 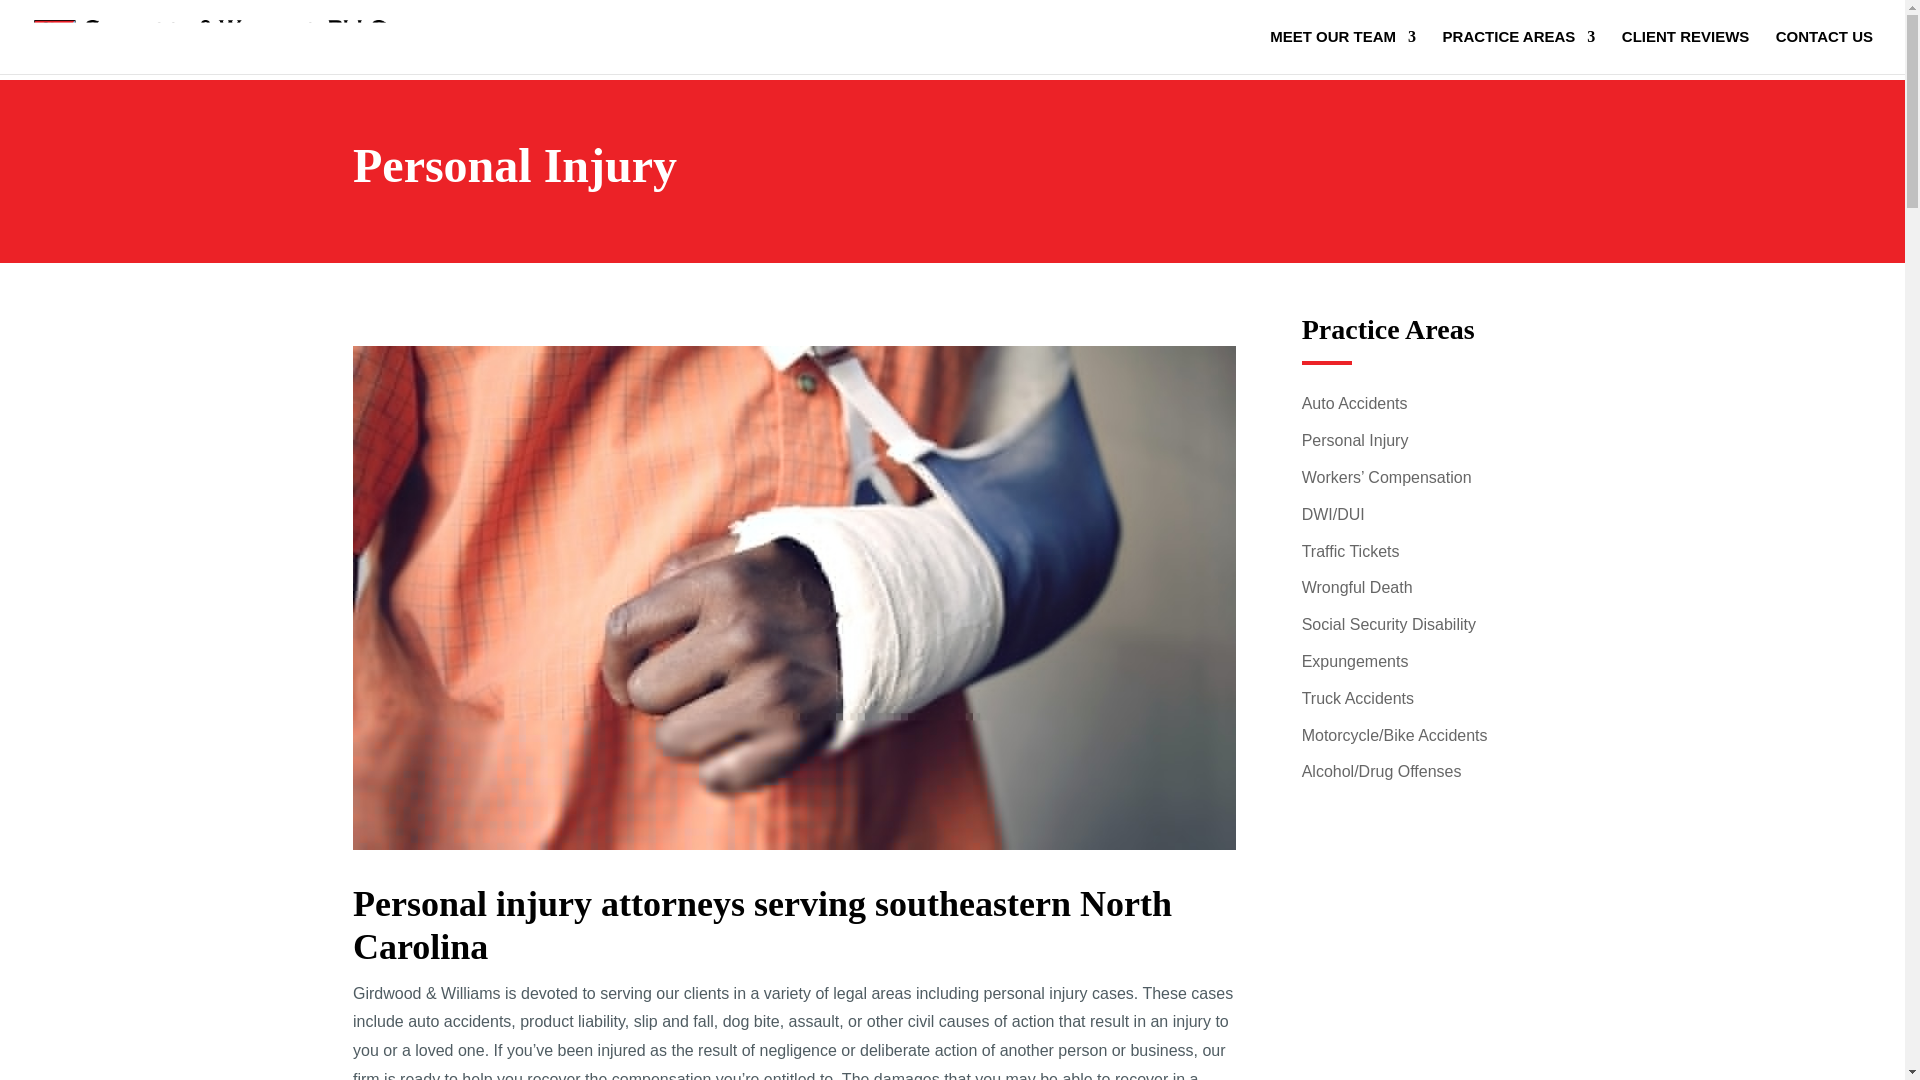 I want to click on Wrongful Death, so click(x=1357, y=587).